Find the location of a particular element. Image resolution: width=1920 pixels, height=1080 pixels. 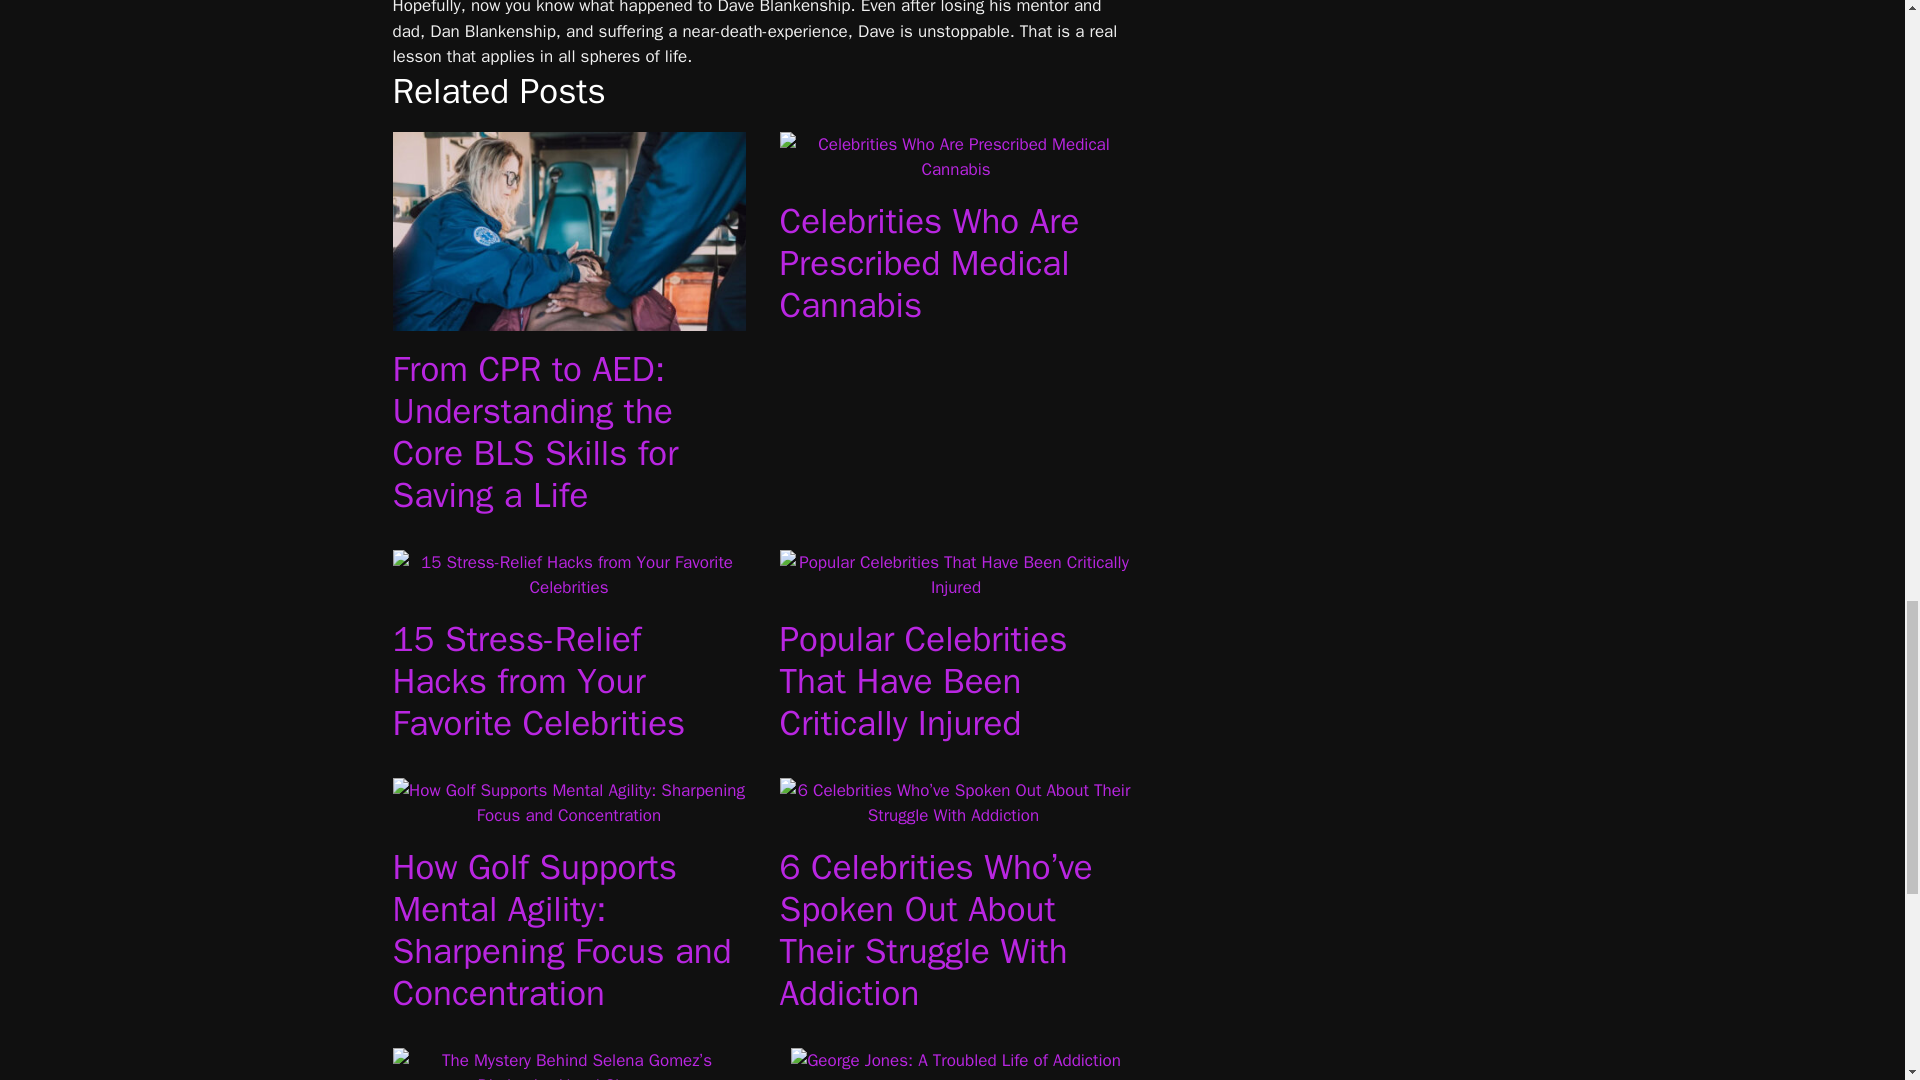

Popular Celebrities That Have Been Critically Injured is located at coordinates (923, 680).